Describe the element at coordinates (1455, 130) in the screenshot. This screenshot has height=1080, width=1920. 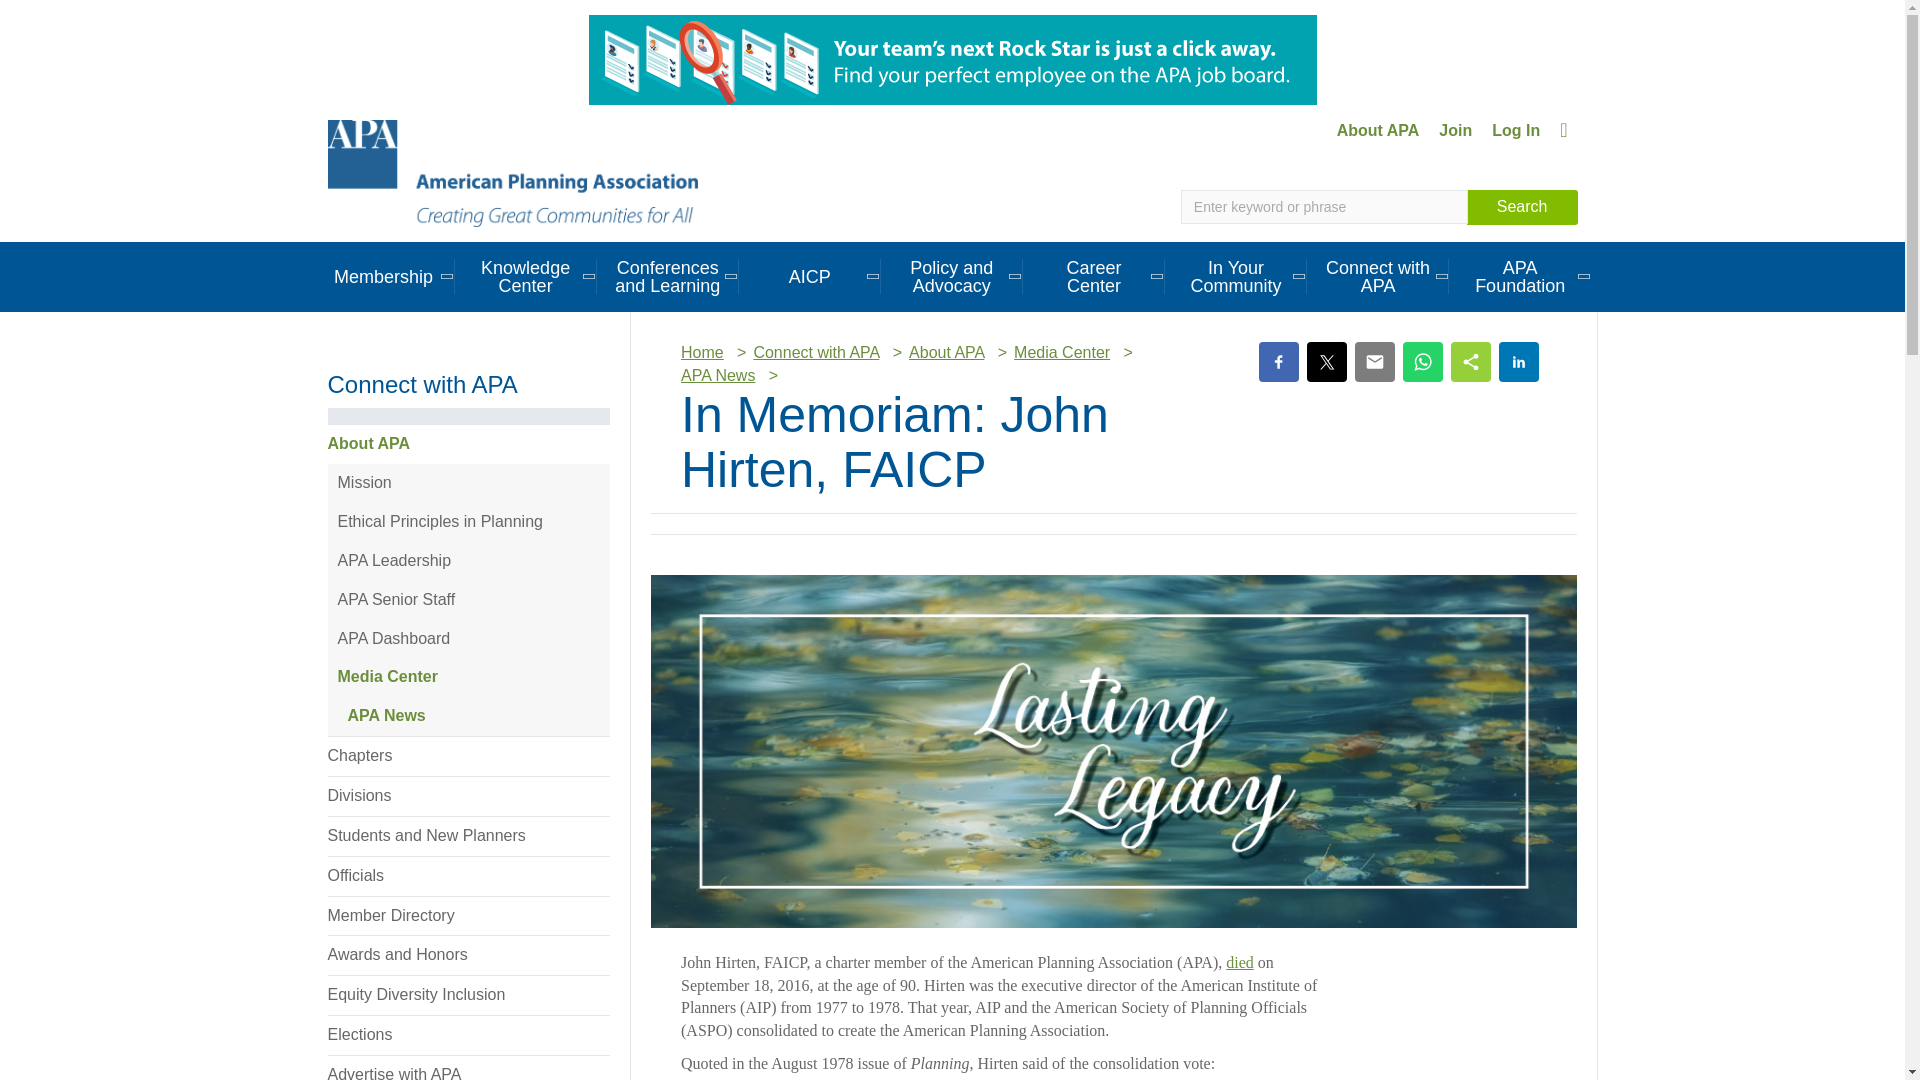
I see `Join` at that location.